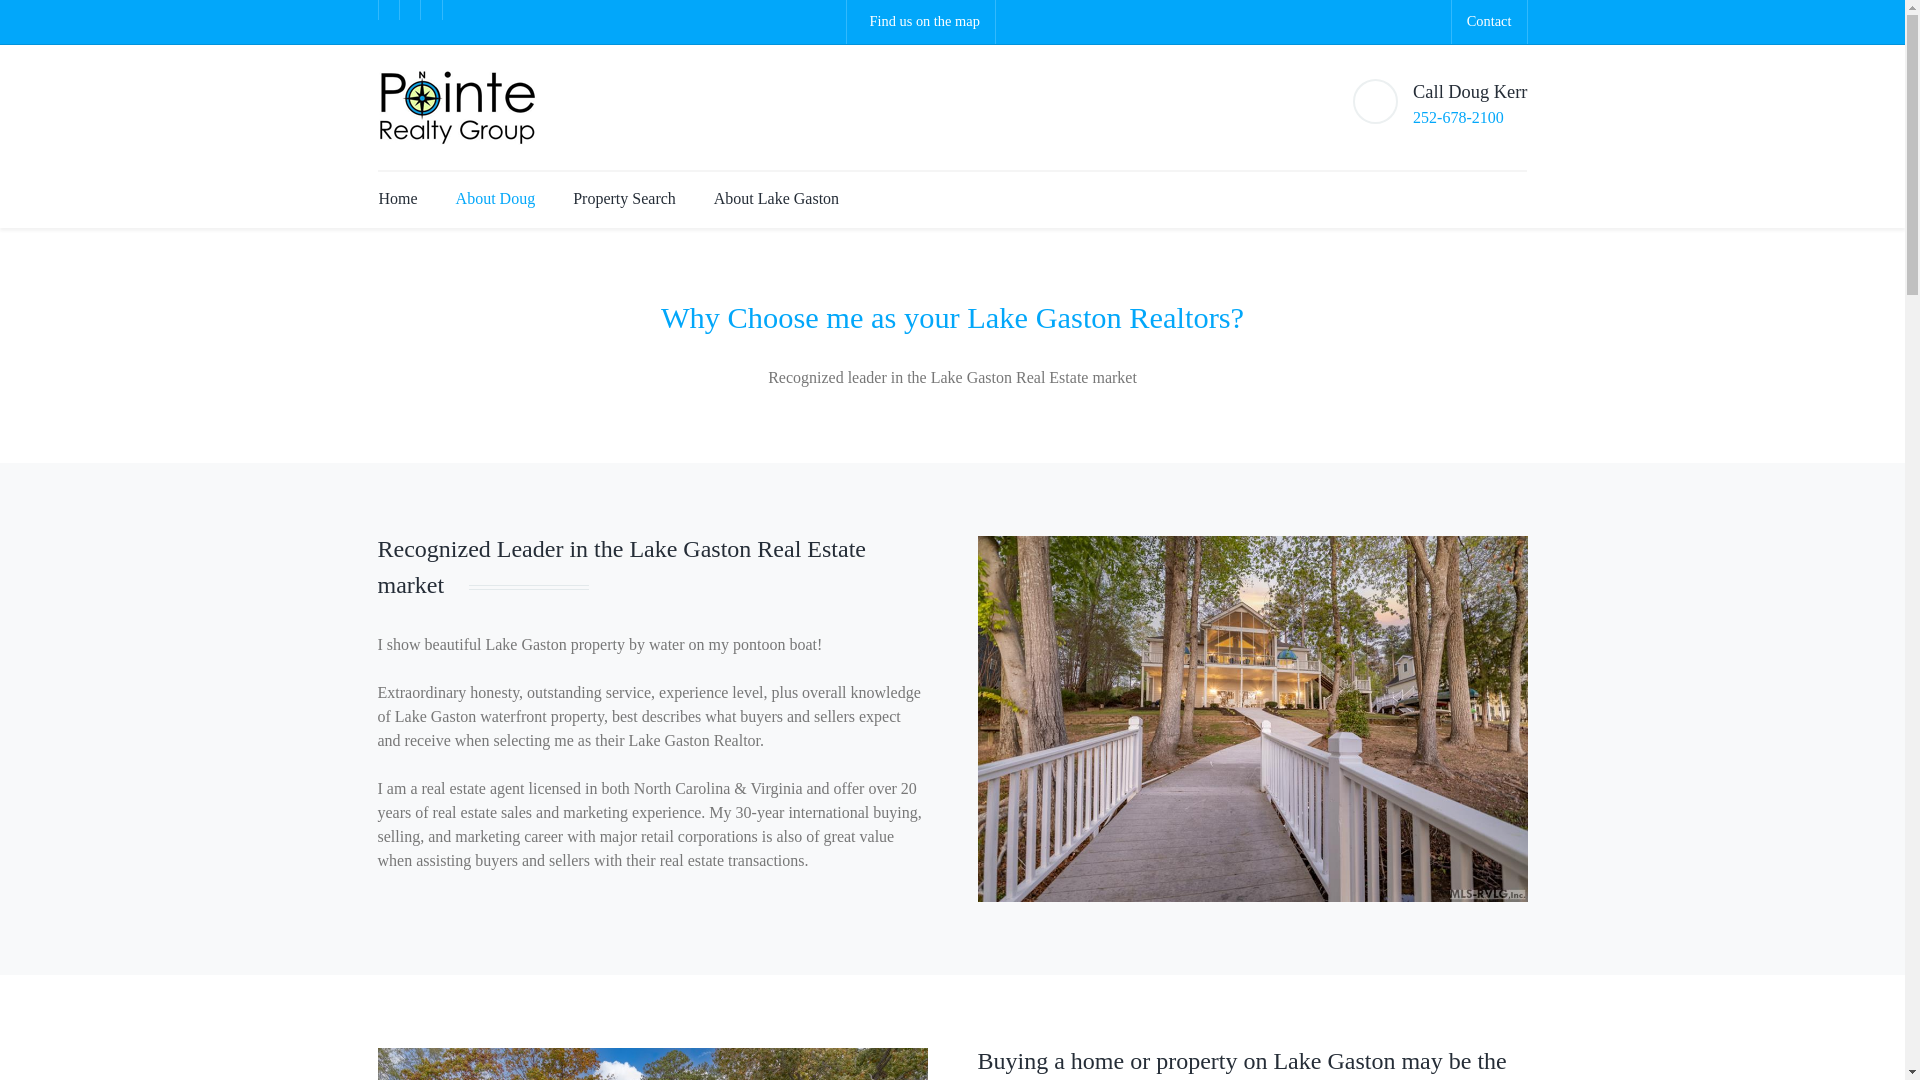  What do you see at coordinates (432, 10) in the screenshot?
I see `Linkedin` at bounding box center [432, 10].